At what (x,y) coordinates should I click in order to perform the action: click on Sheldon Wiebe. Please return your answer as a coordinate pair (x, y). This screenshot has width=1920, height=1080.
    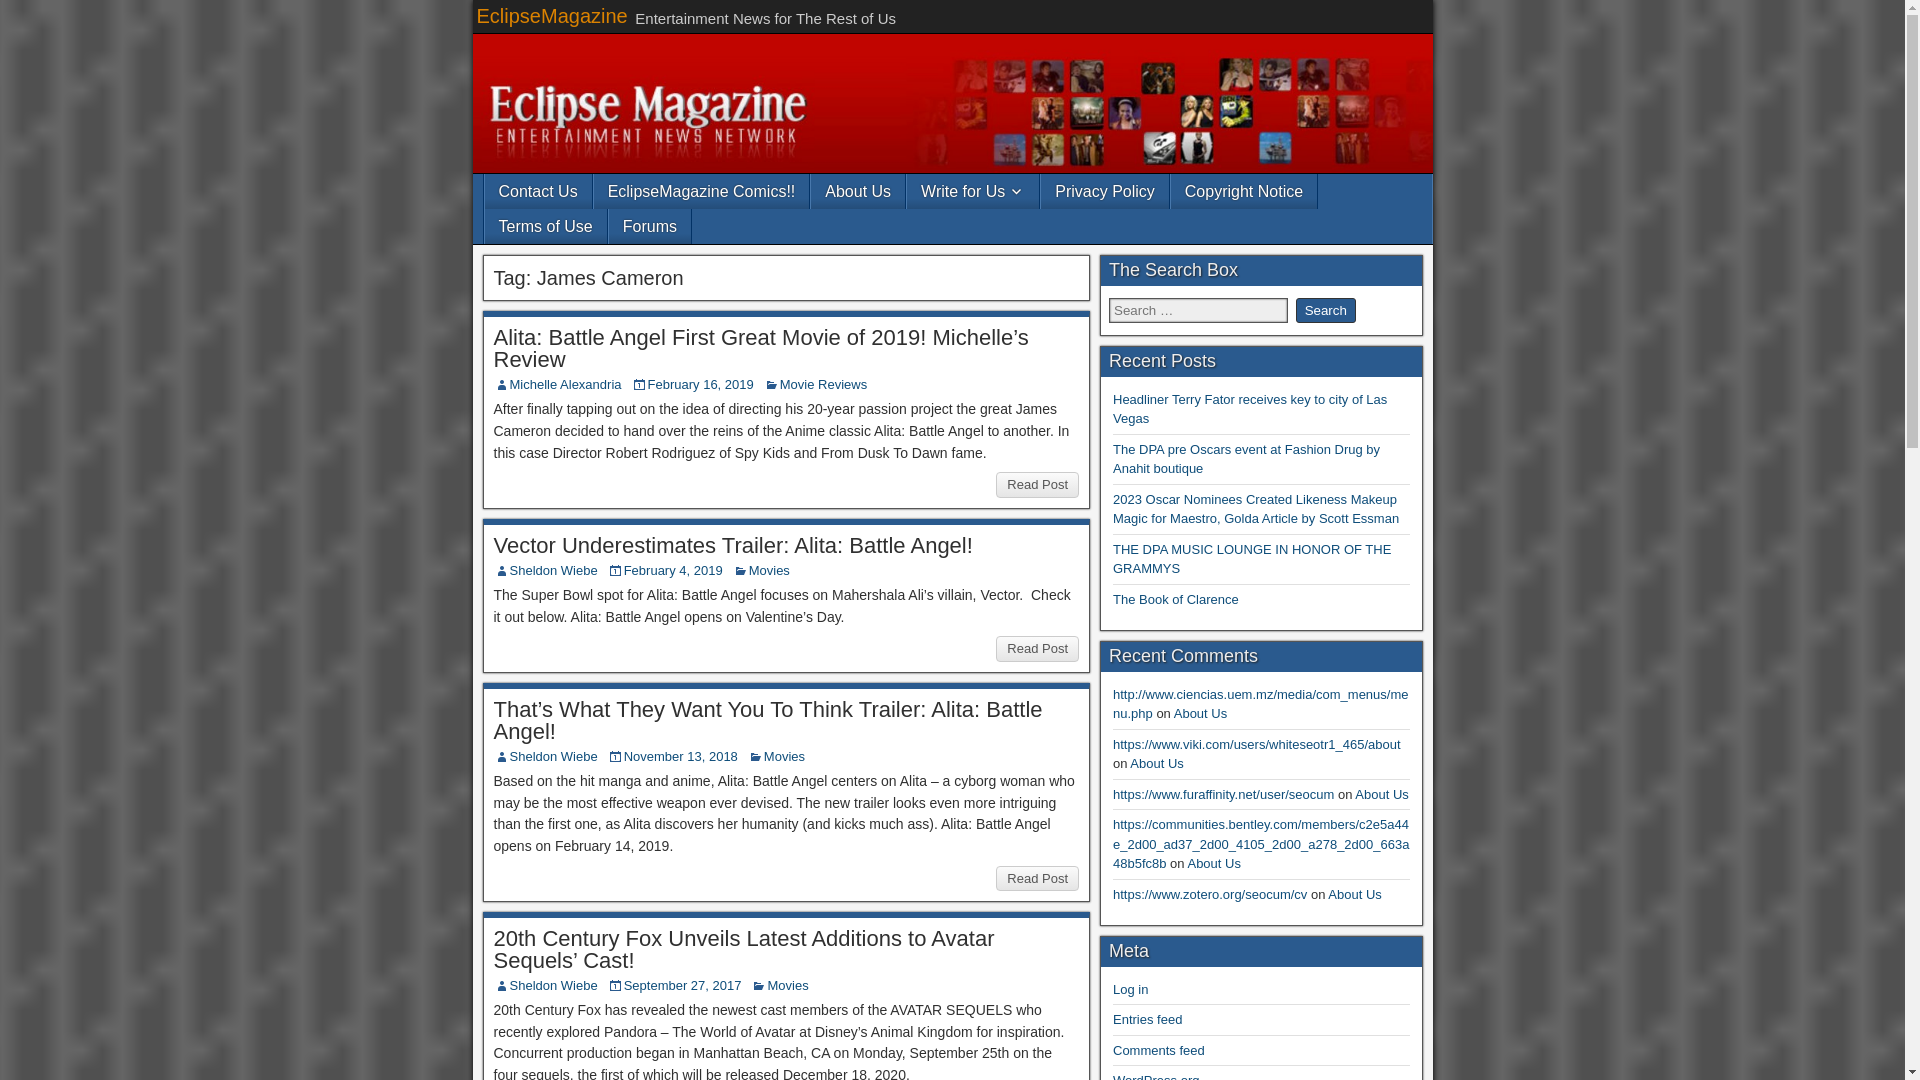
    Looking at the image, I should click on (554, 985).